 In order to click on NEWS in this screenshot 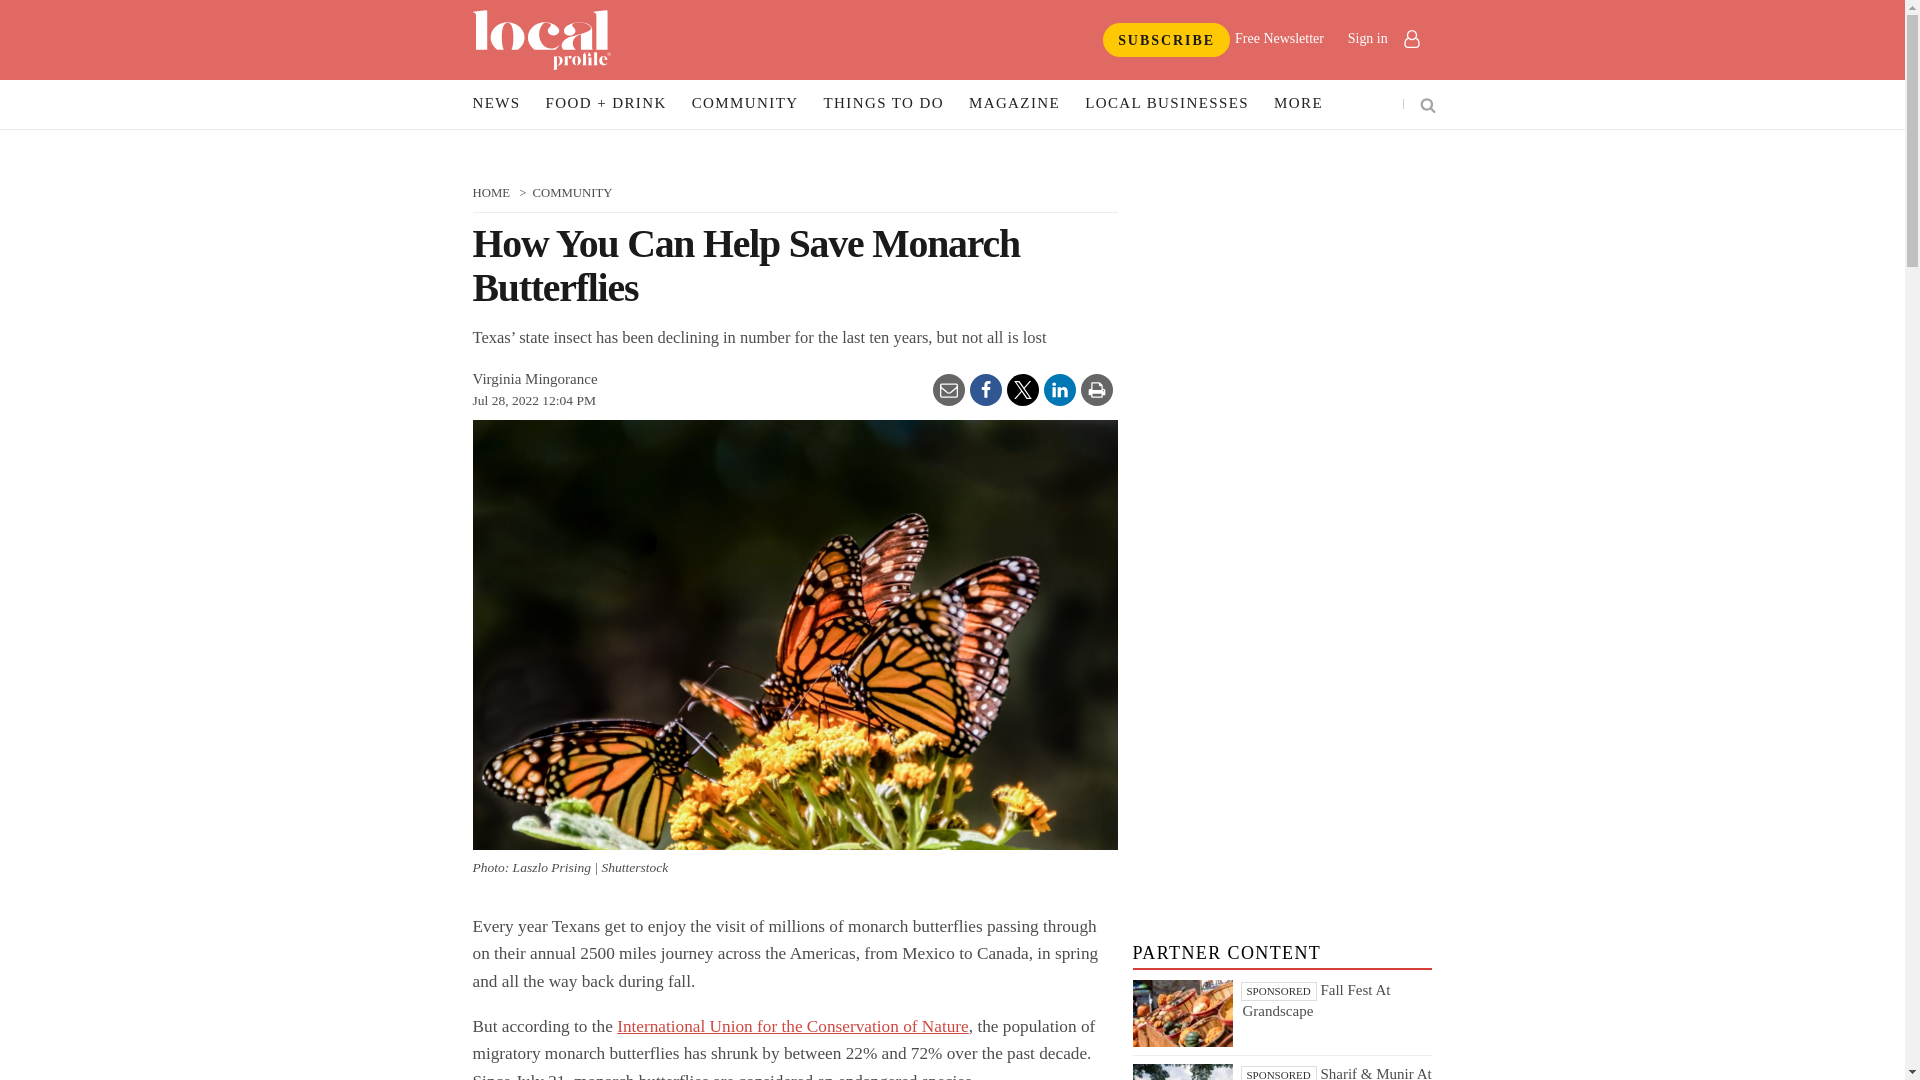, I will do `click(496, 104)`.